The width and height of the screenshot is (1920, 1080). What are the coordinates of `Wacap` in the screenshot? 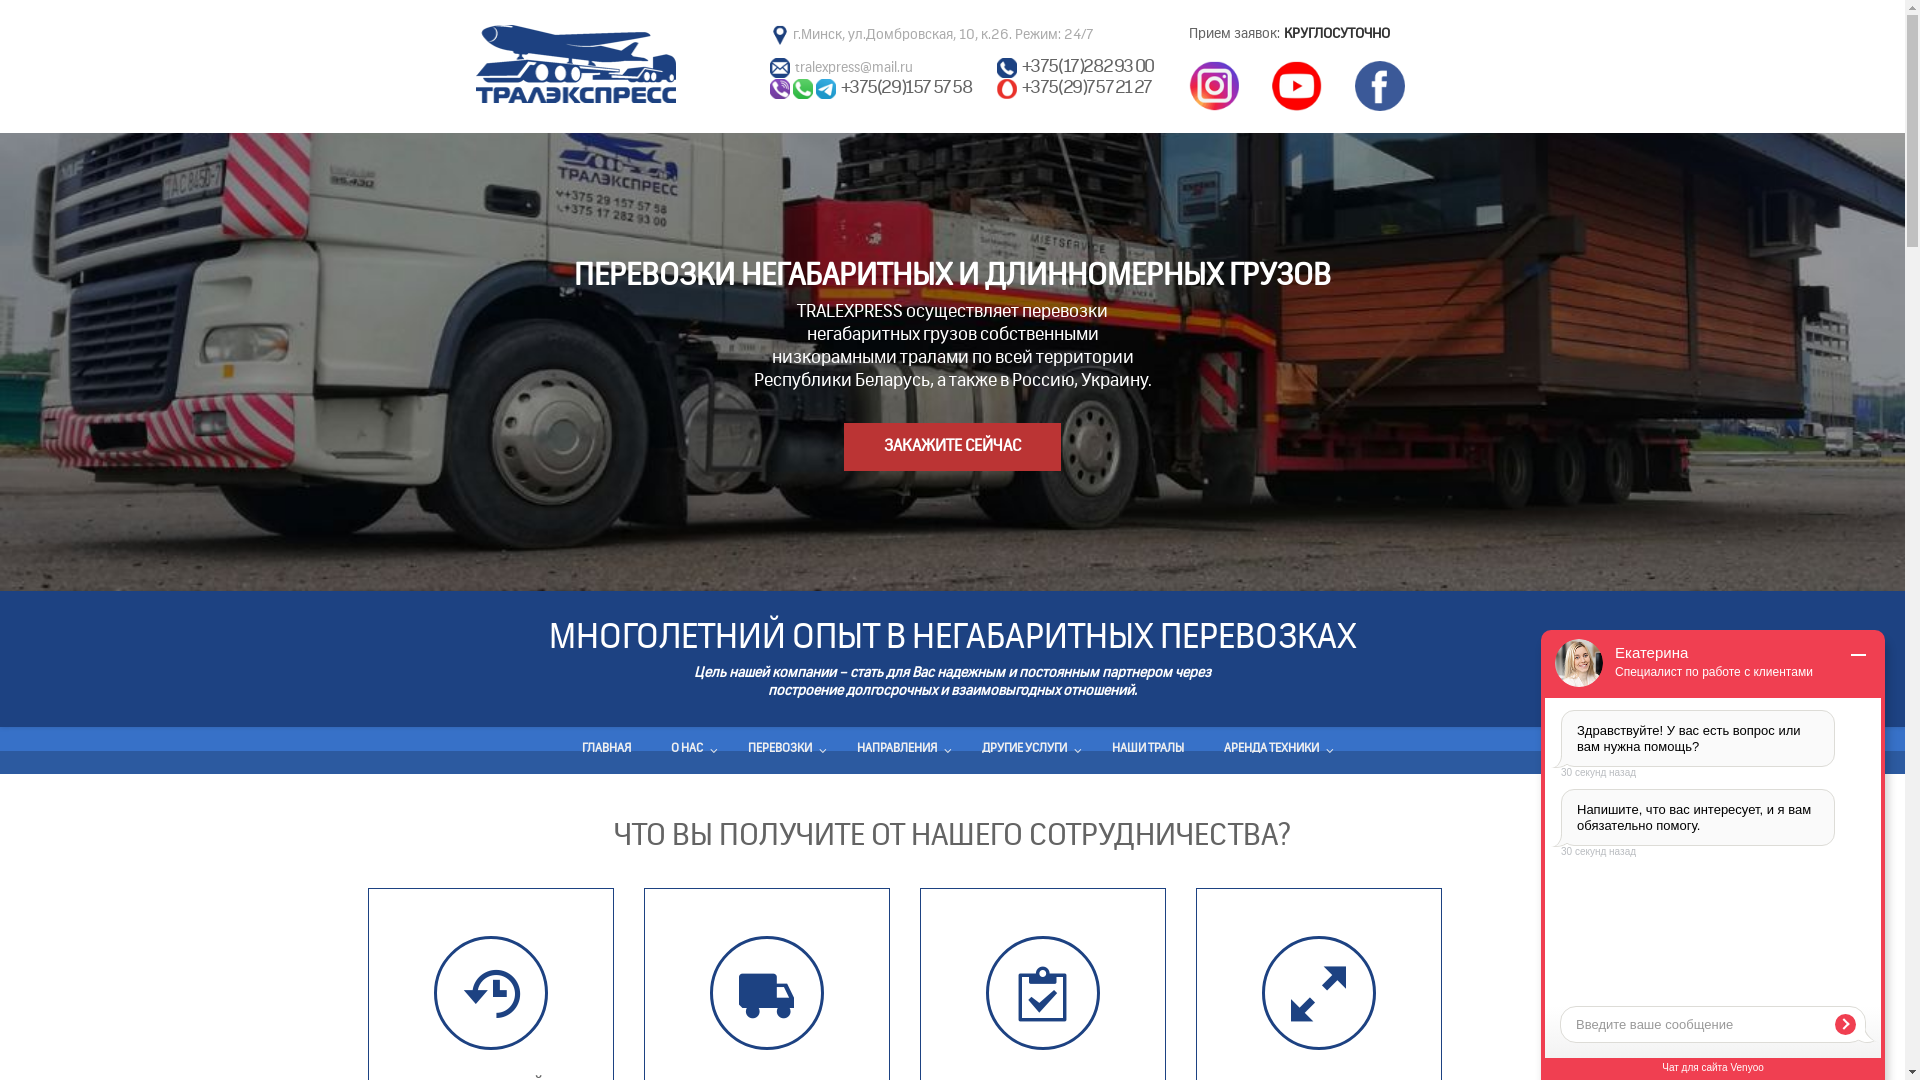 It's located at (802, 89).